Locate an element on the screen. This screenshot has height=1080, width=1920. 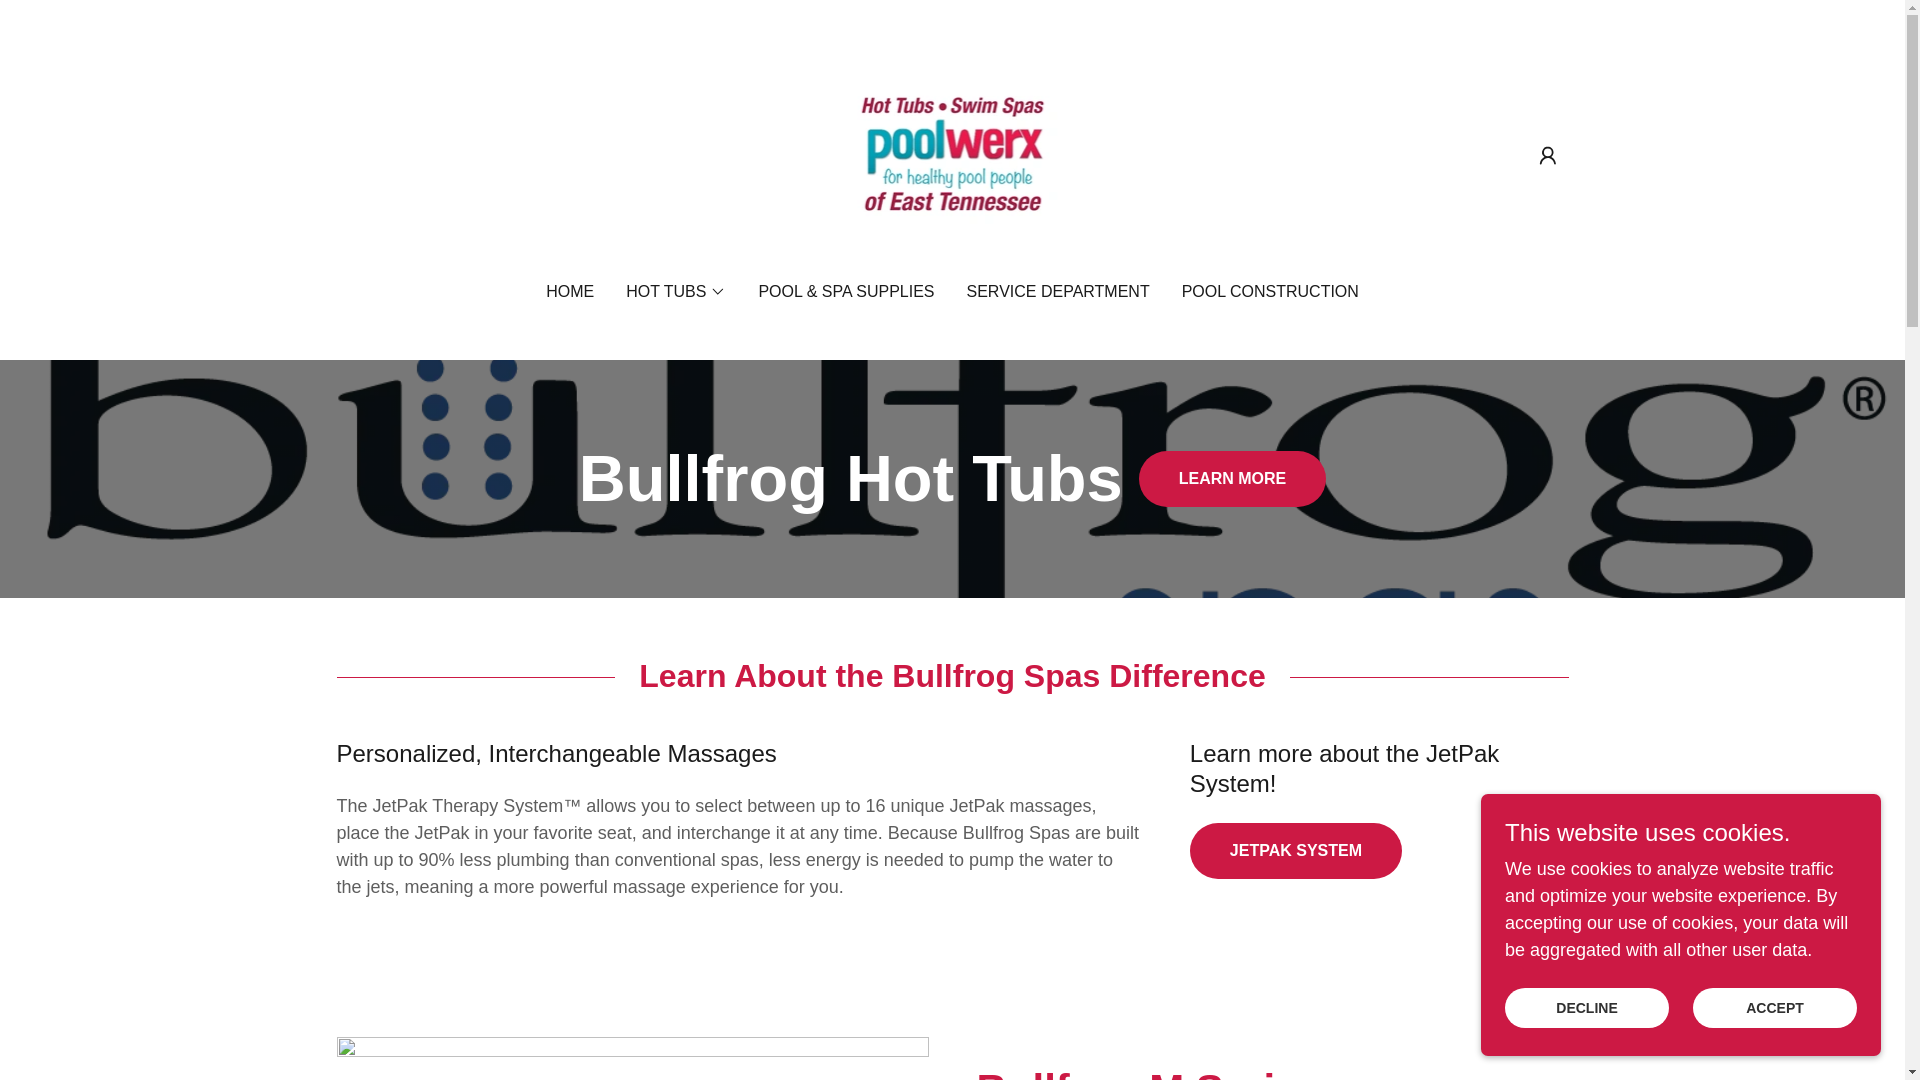
Poolwerx East Tennessee is located at coordinates (952, 154).